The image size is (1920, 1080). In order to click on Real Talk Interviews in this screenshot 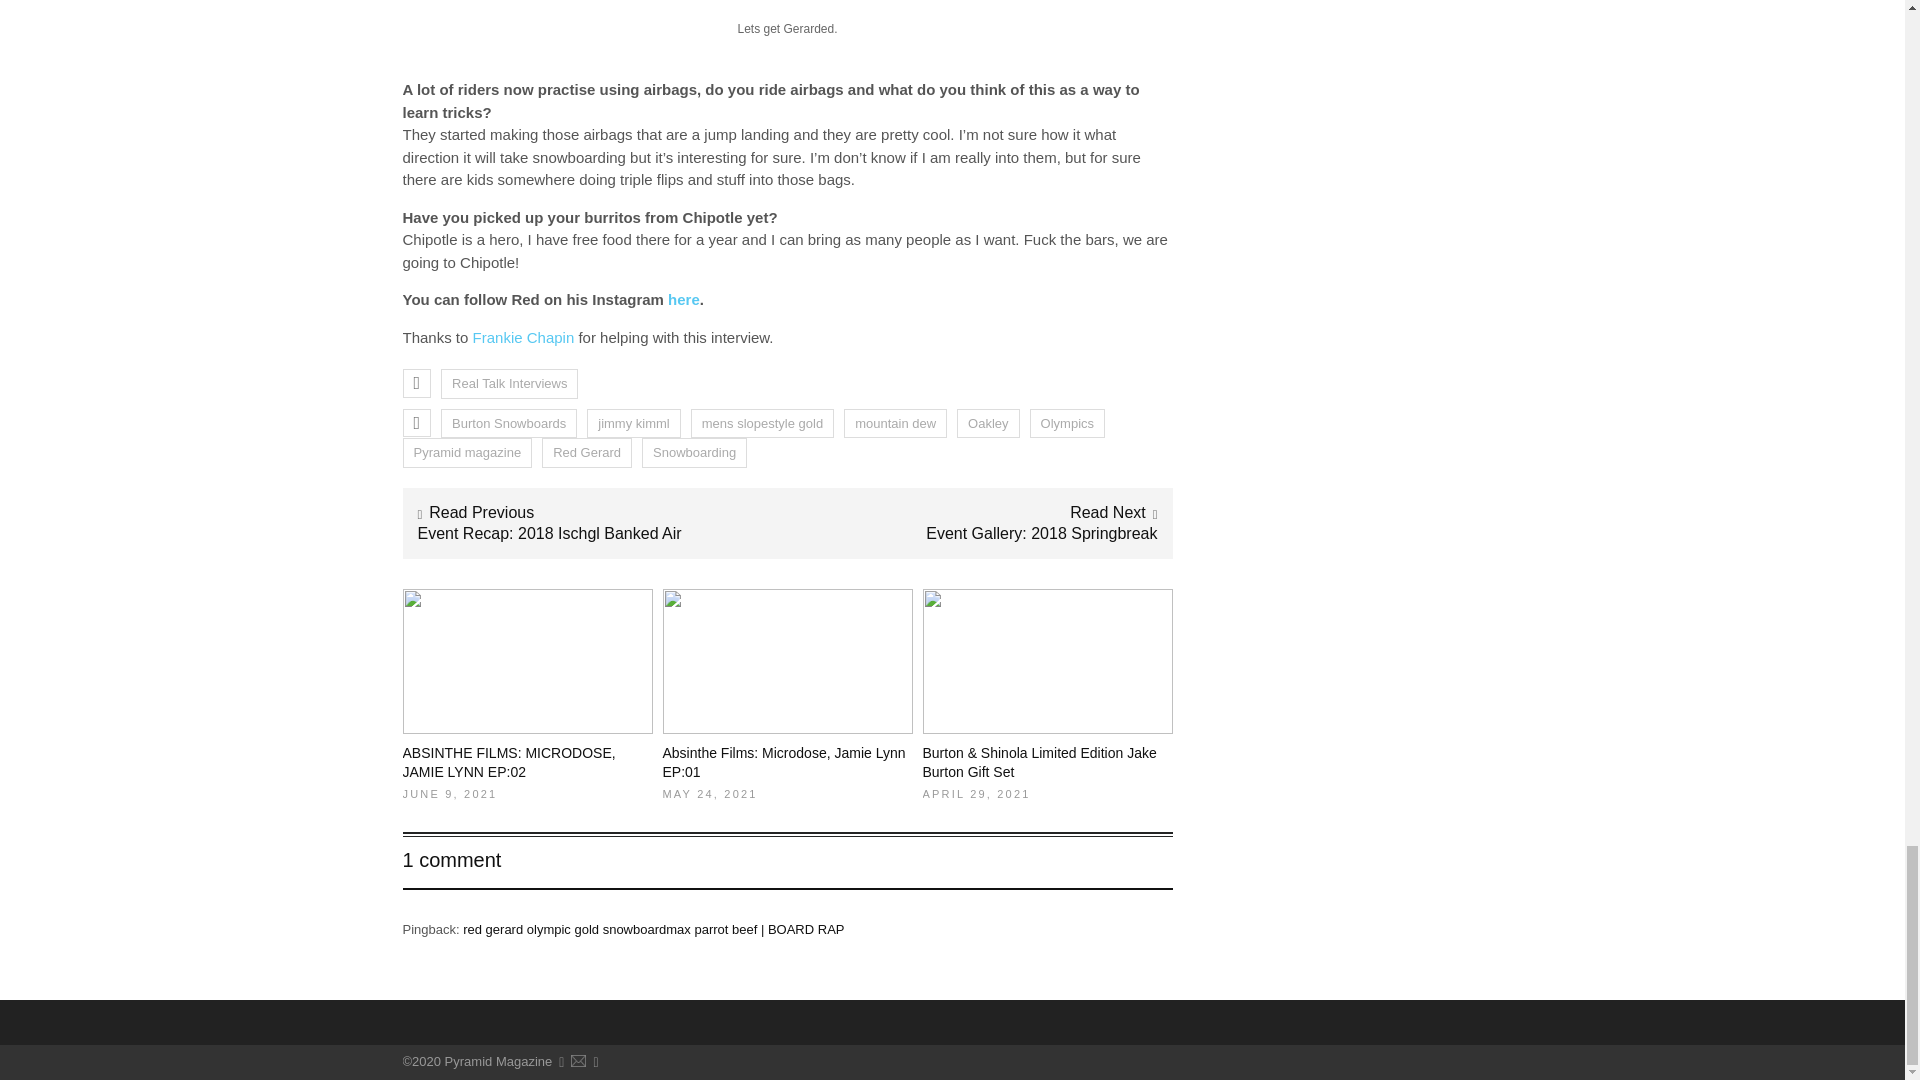, I will do `click(509, 384)`.